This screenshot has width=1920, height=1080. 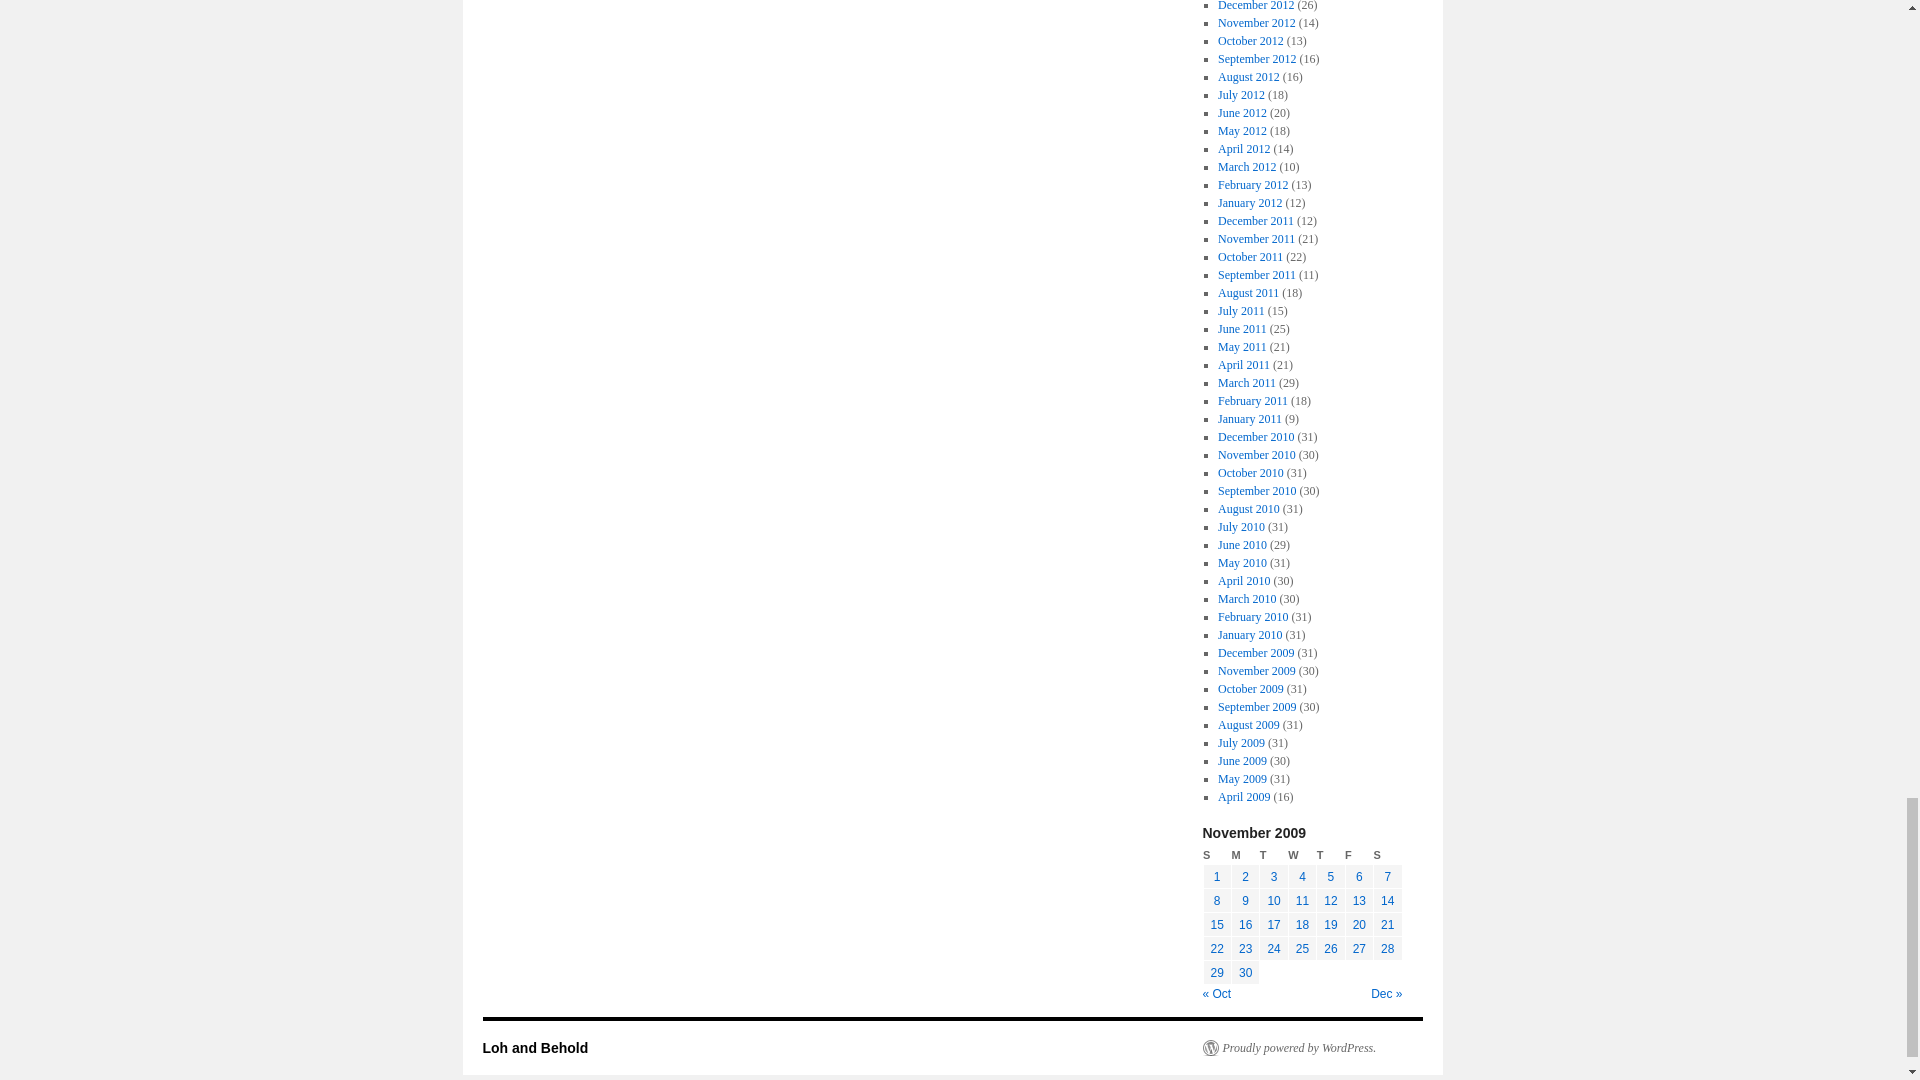 I want to click on Saturday, so click(x=1388, y=855).